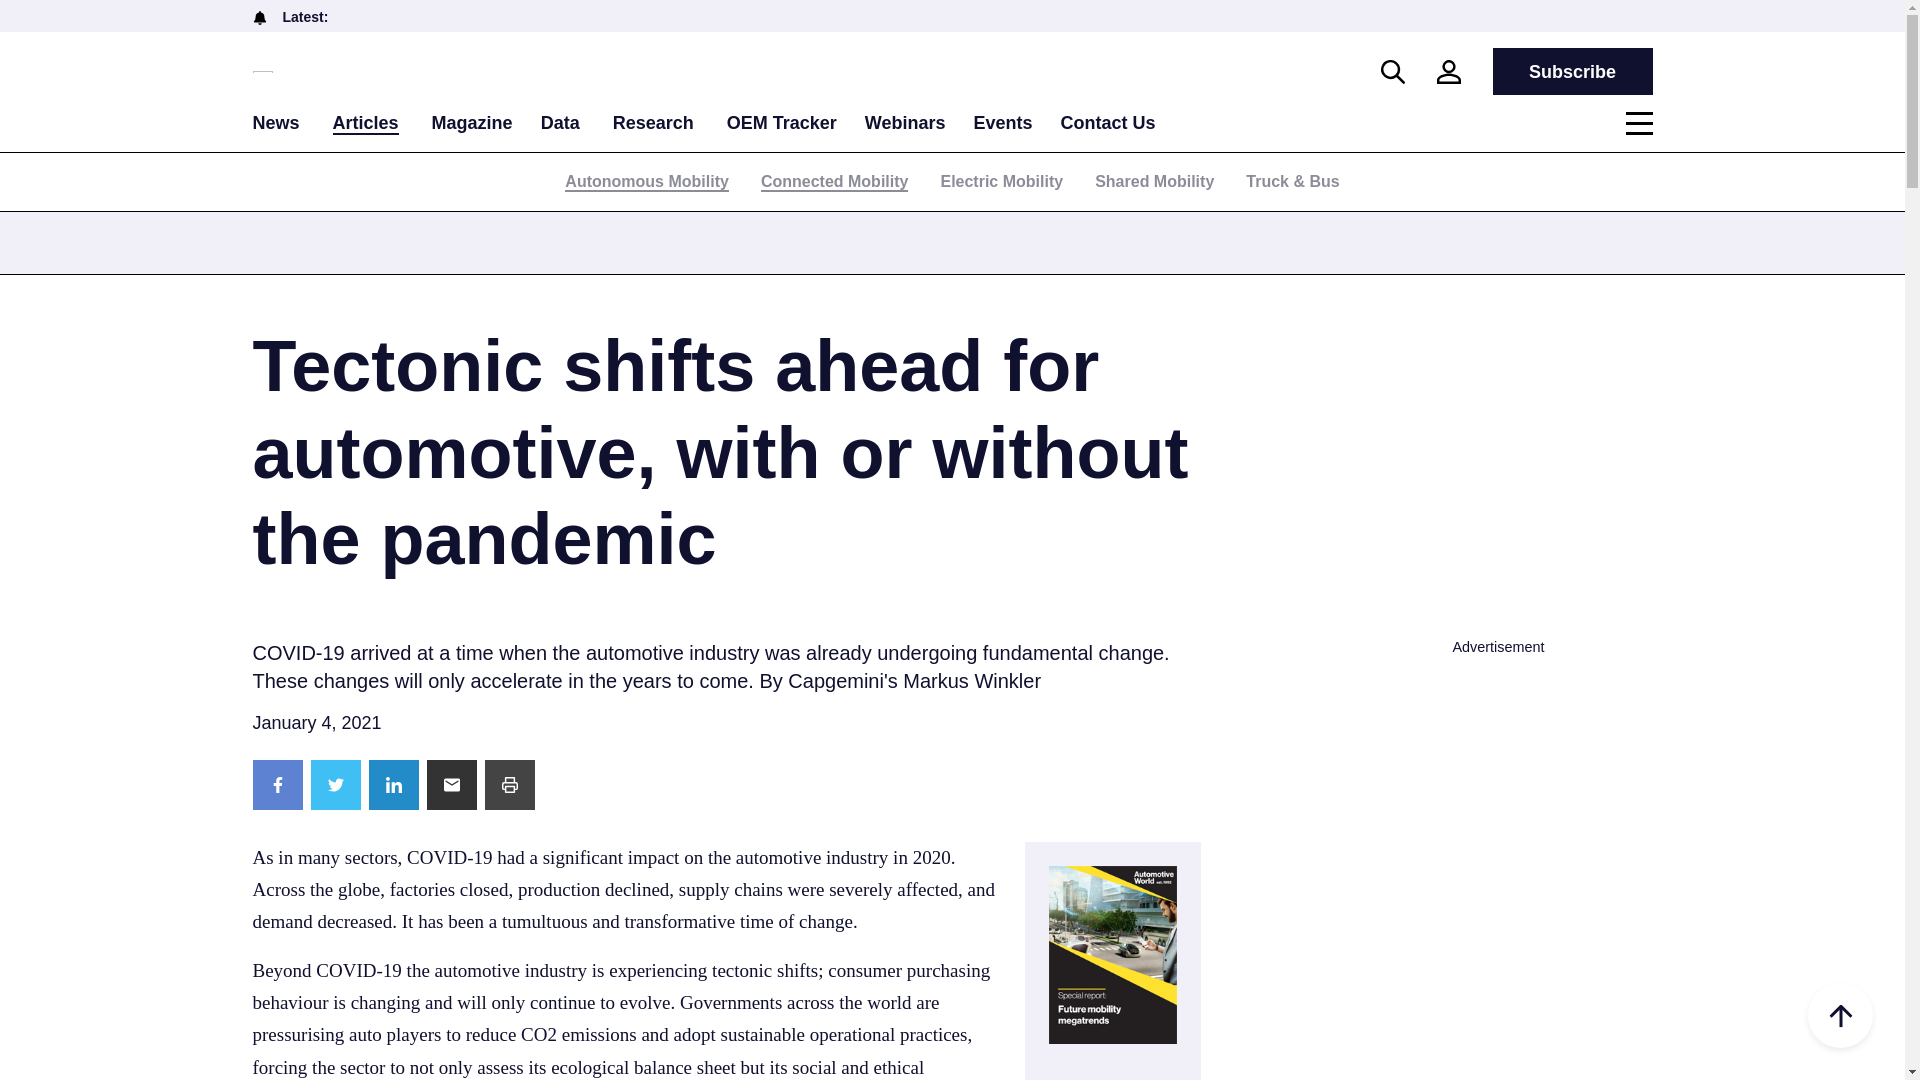 This screenshot has width=1920, height=1080. Describe the element at coordinates (1154, 181) in the screenshot. I see `Shared Mobility` at that location.